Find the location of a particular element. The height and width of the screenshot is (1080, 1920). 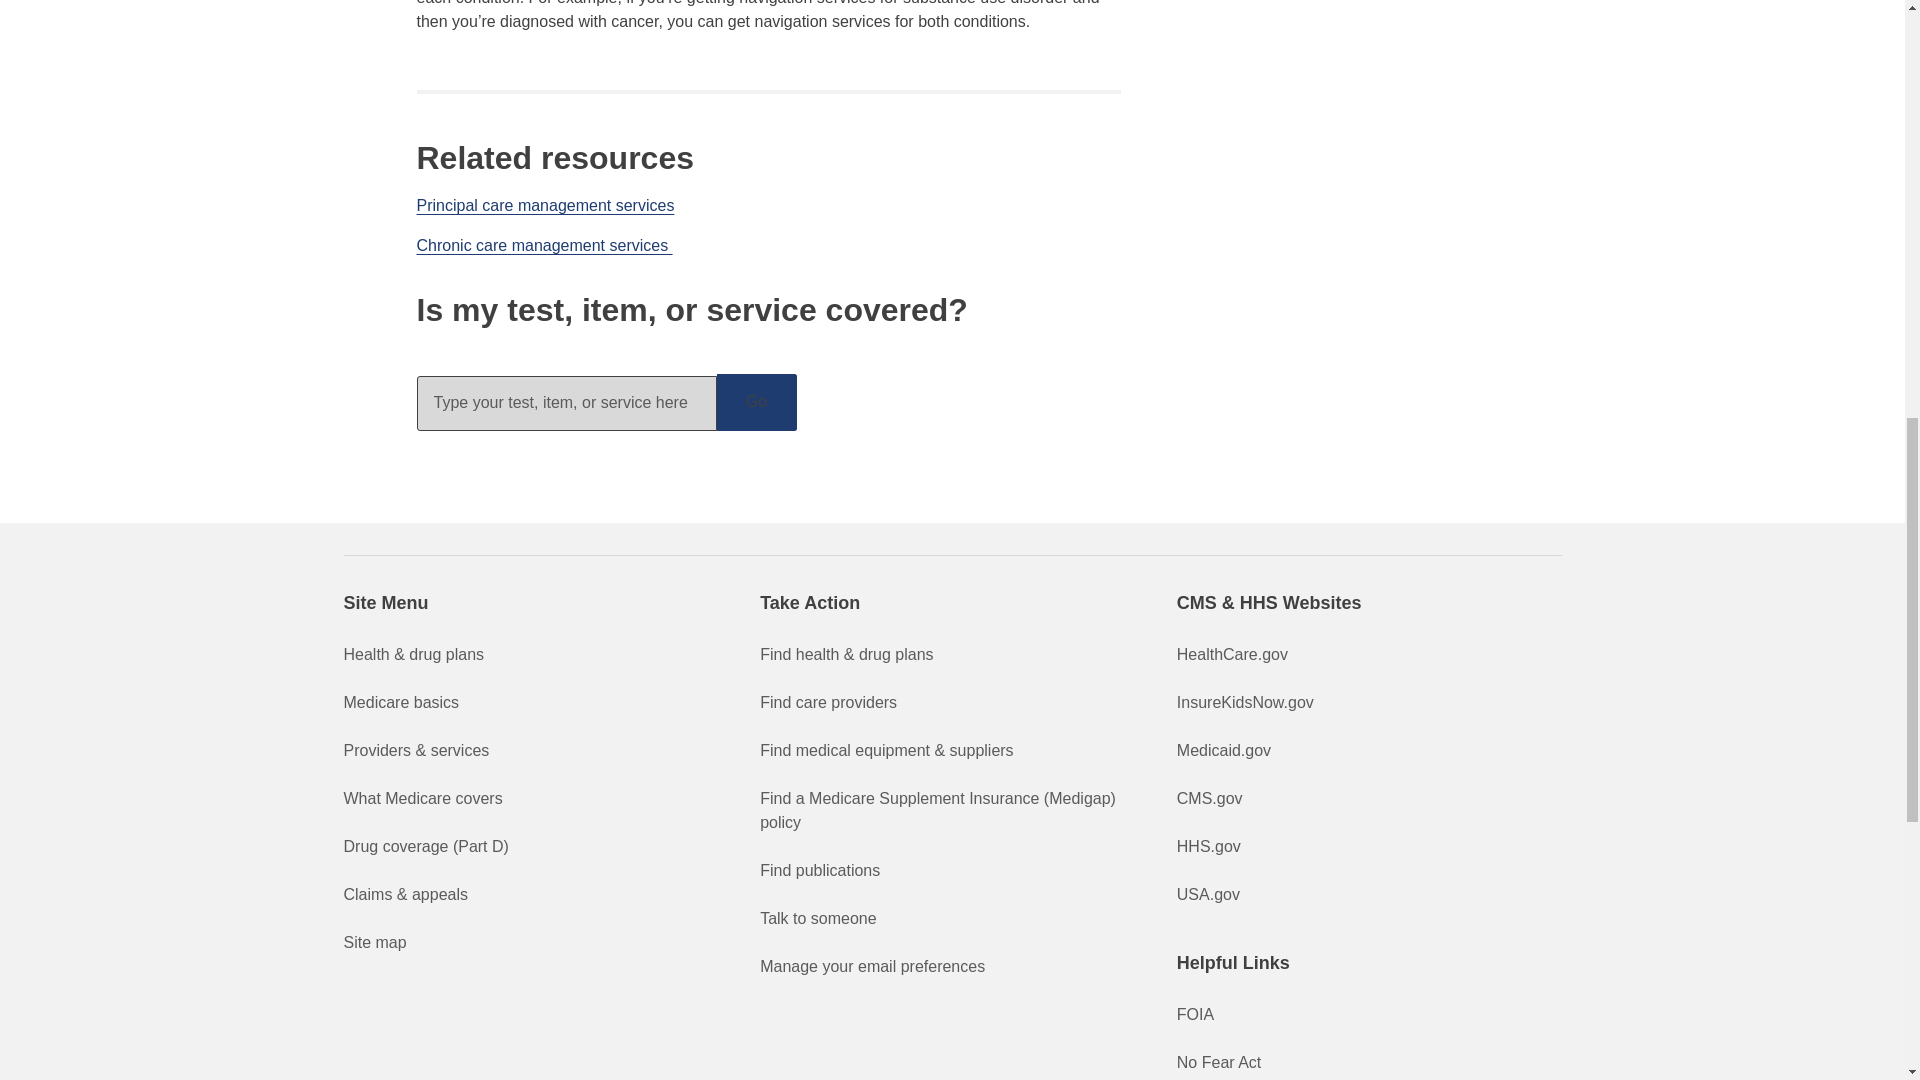

Chronic care management services  is located at coordinates (544, 244).